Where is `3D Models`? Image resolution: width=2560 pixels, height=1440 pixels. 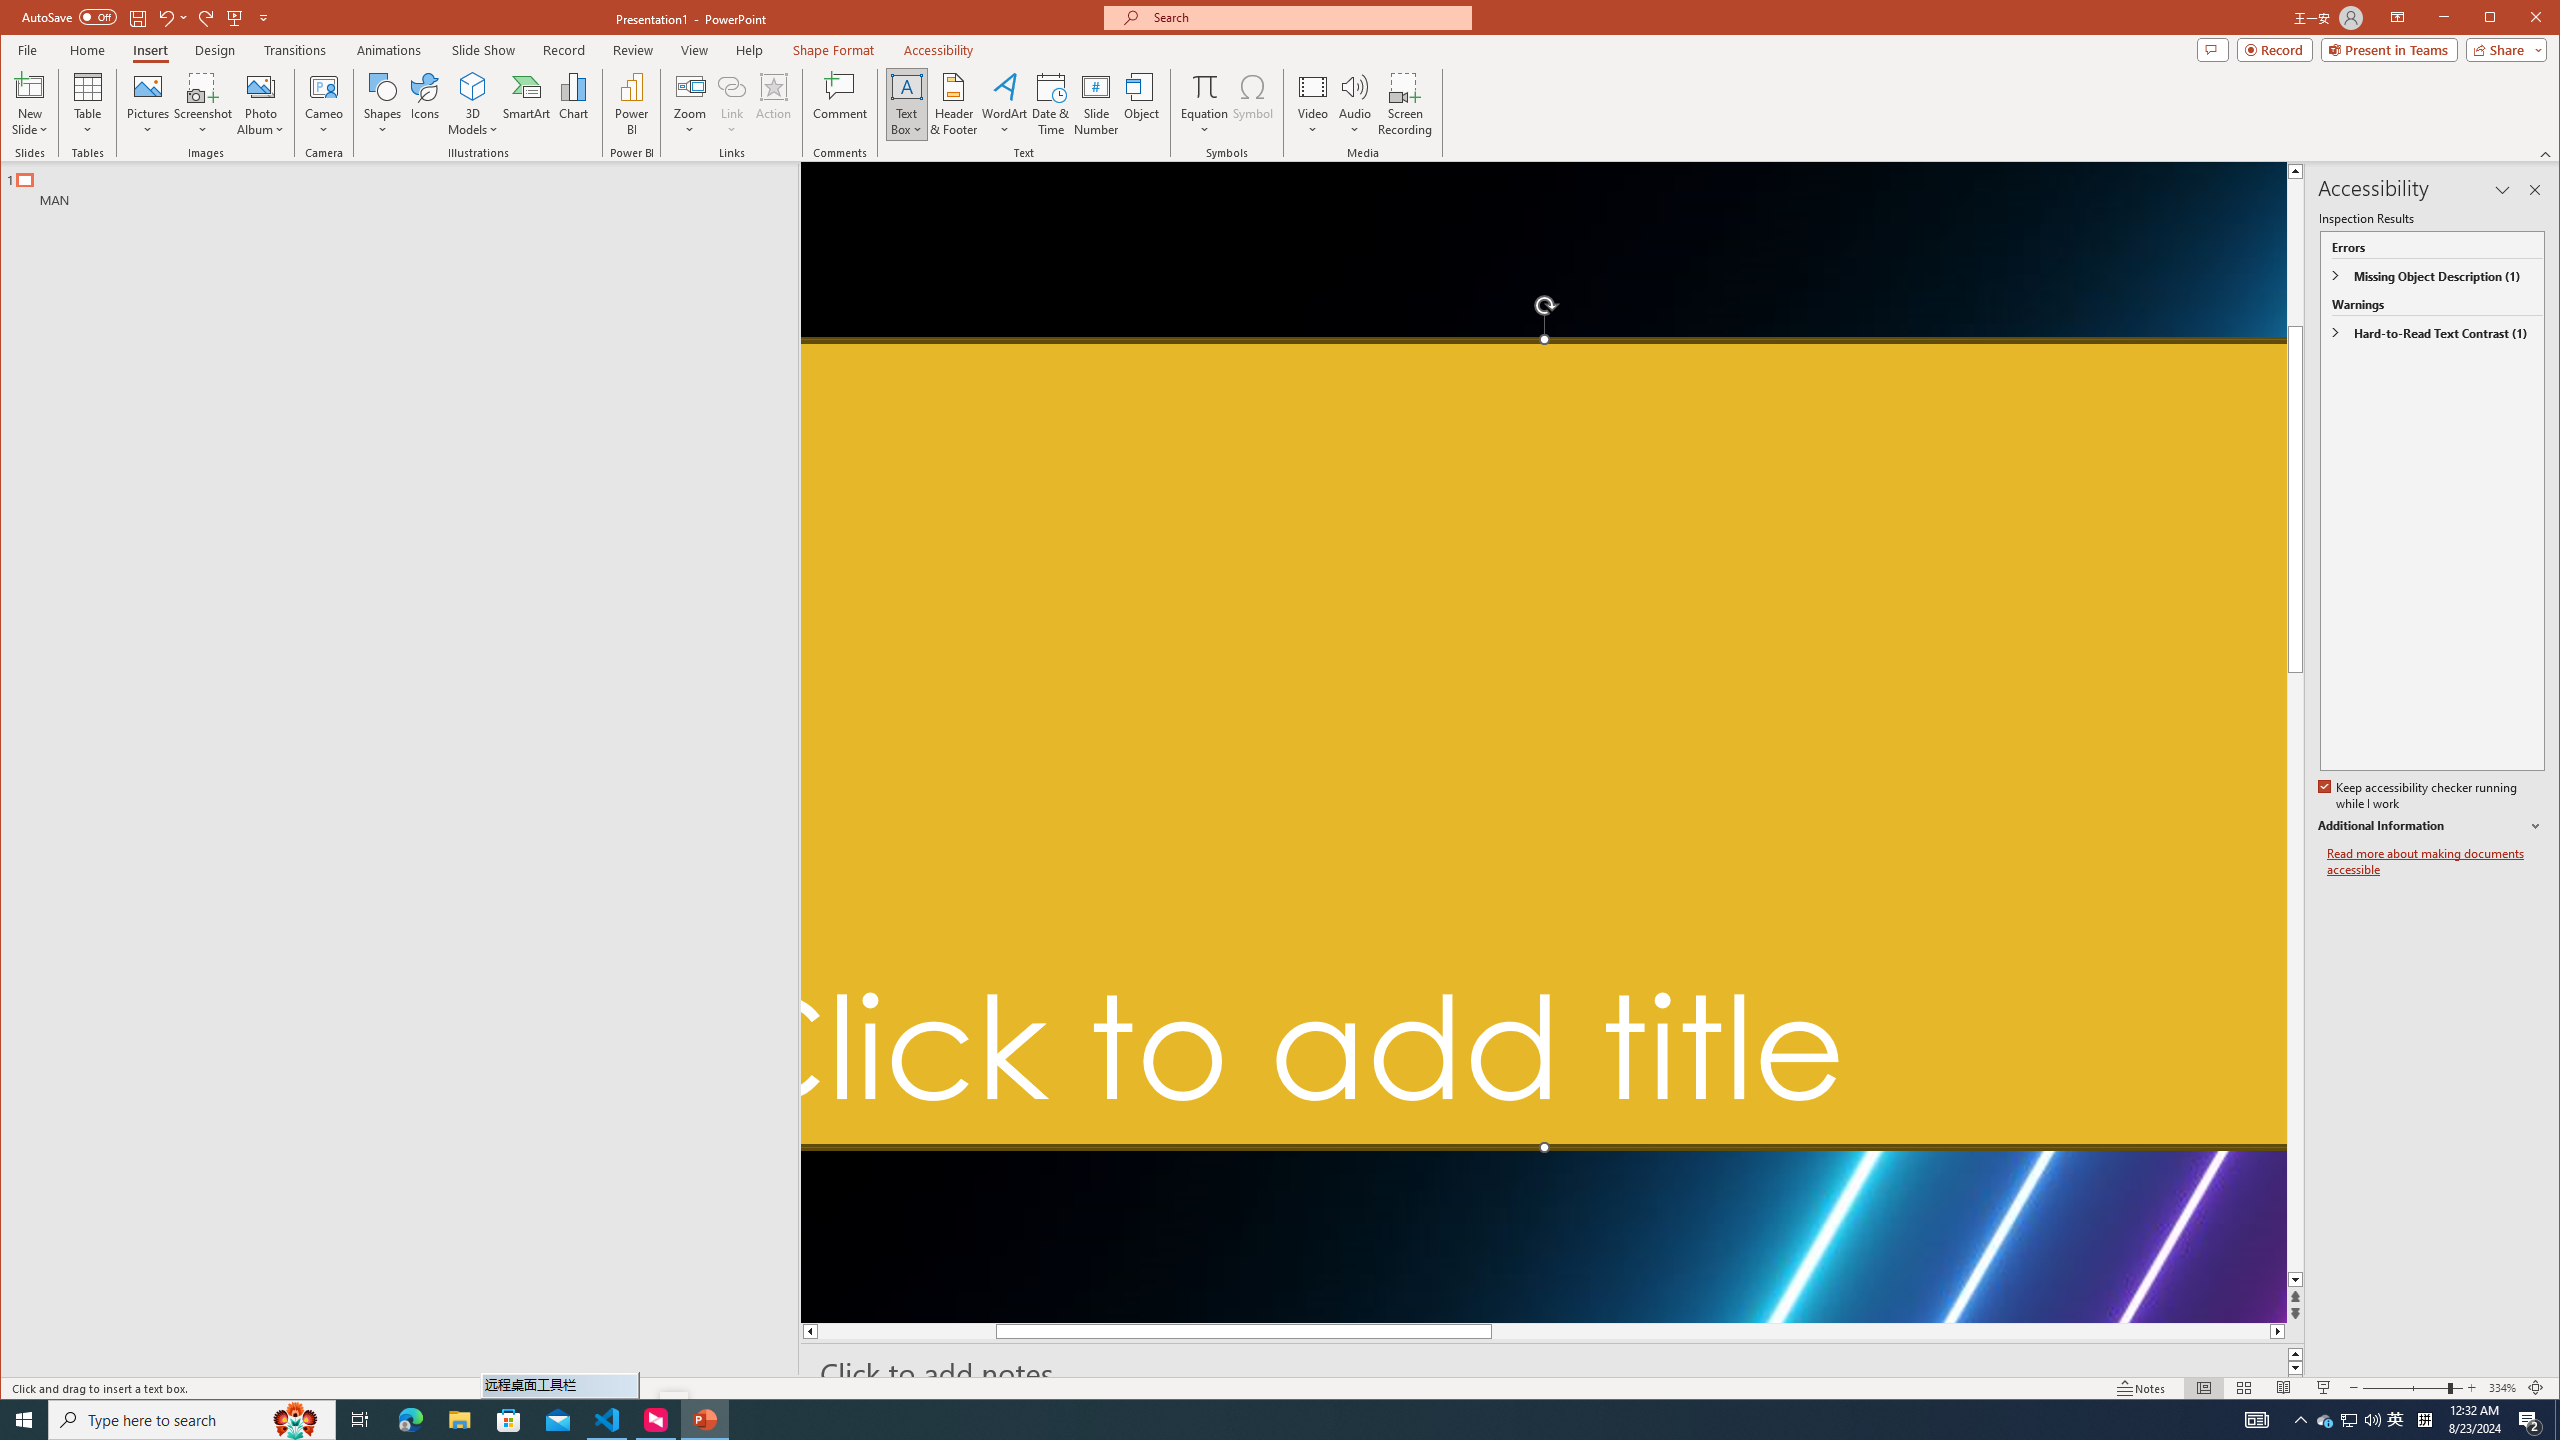
3D Models is located at coordinates (473, 86).